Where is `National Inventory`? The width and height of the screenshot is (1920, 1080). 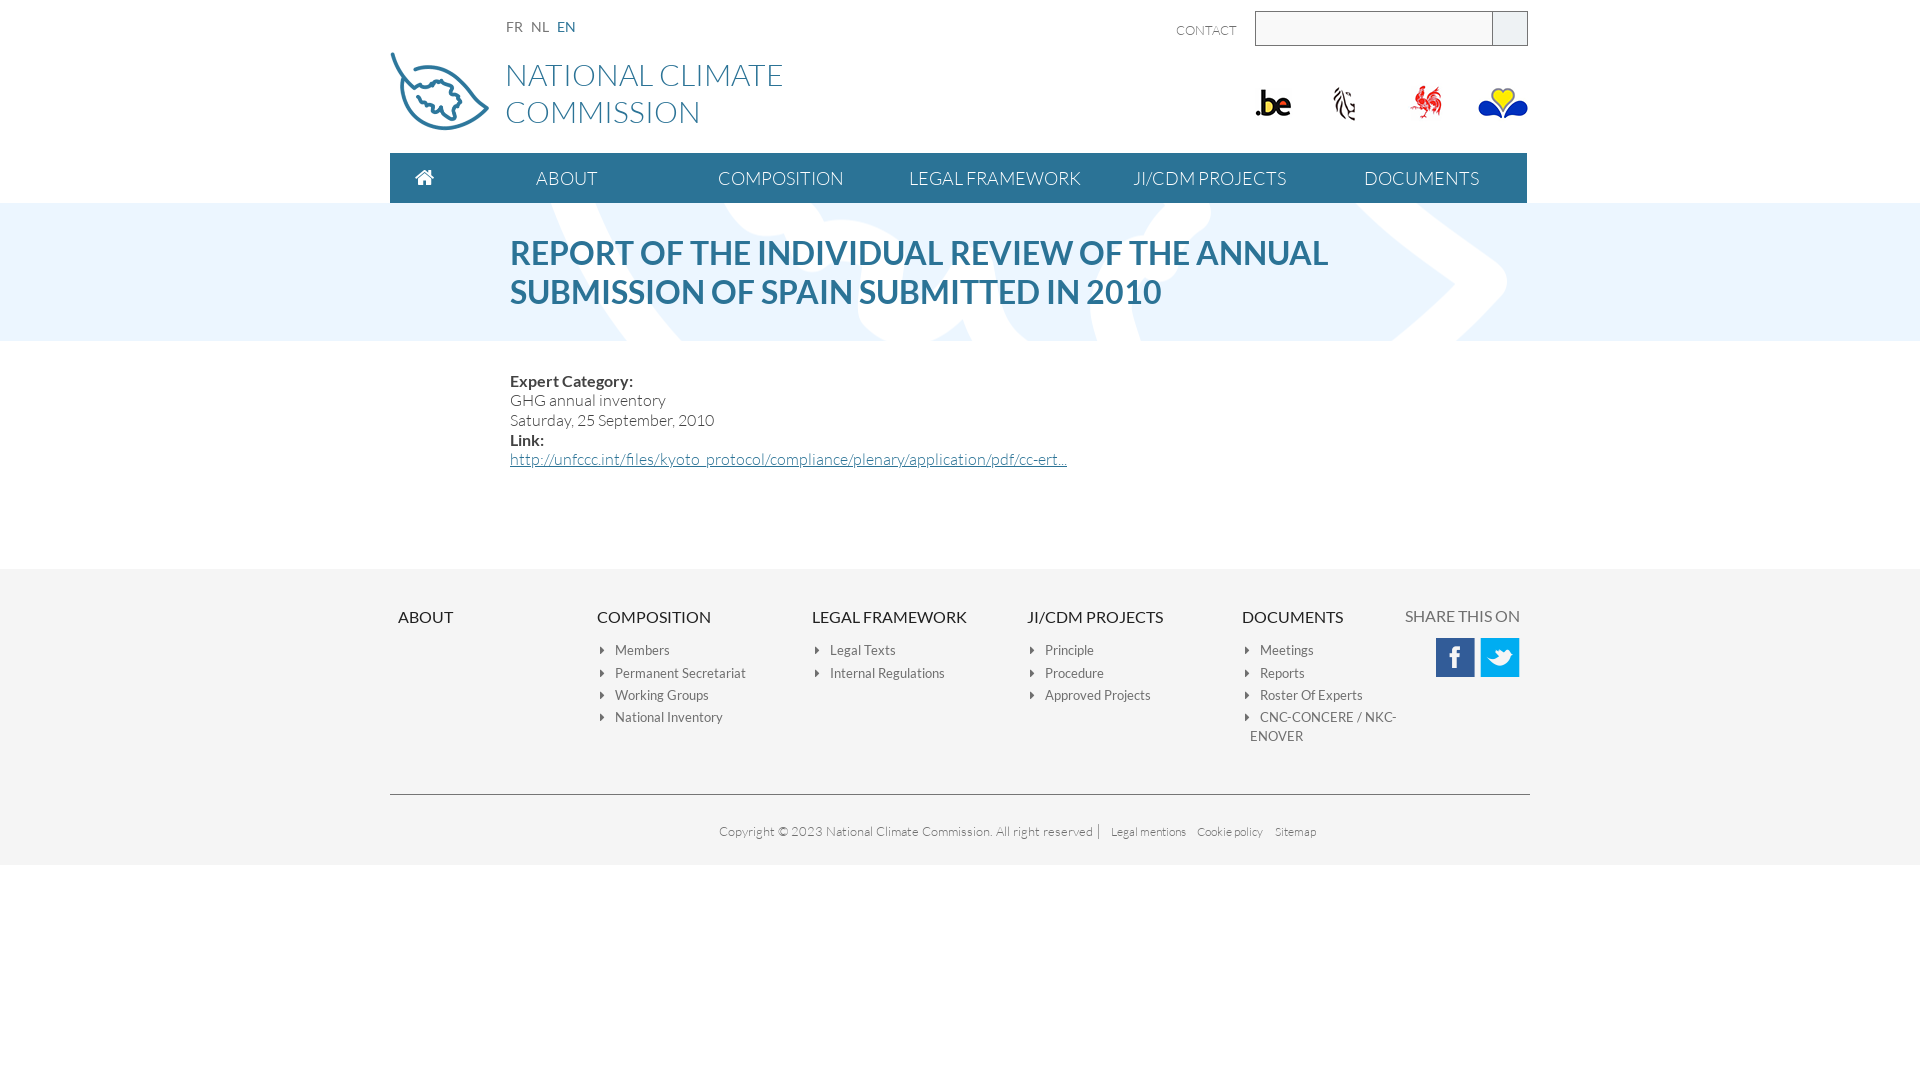 National Inventory is located at coordinates (662, 717).